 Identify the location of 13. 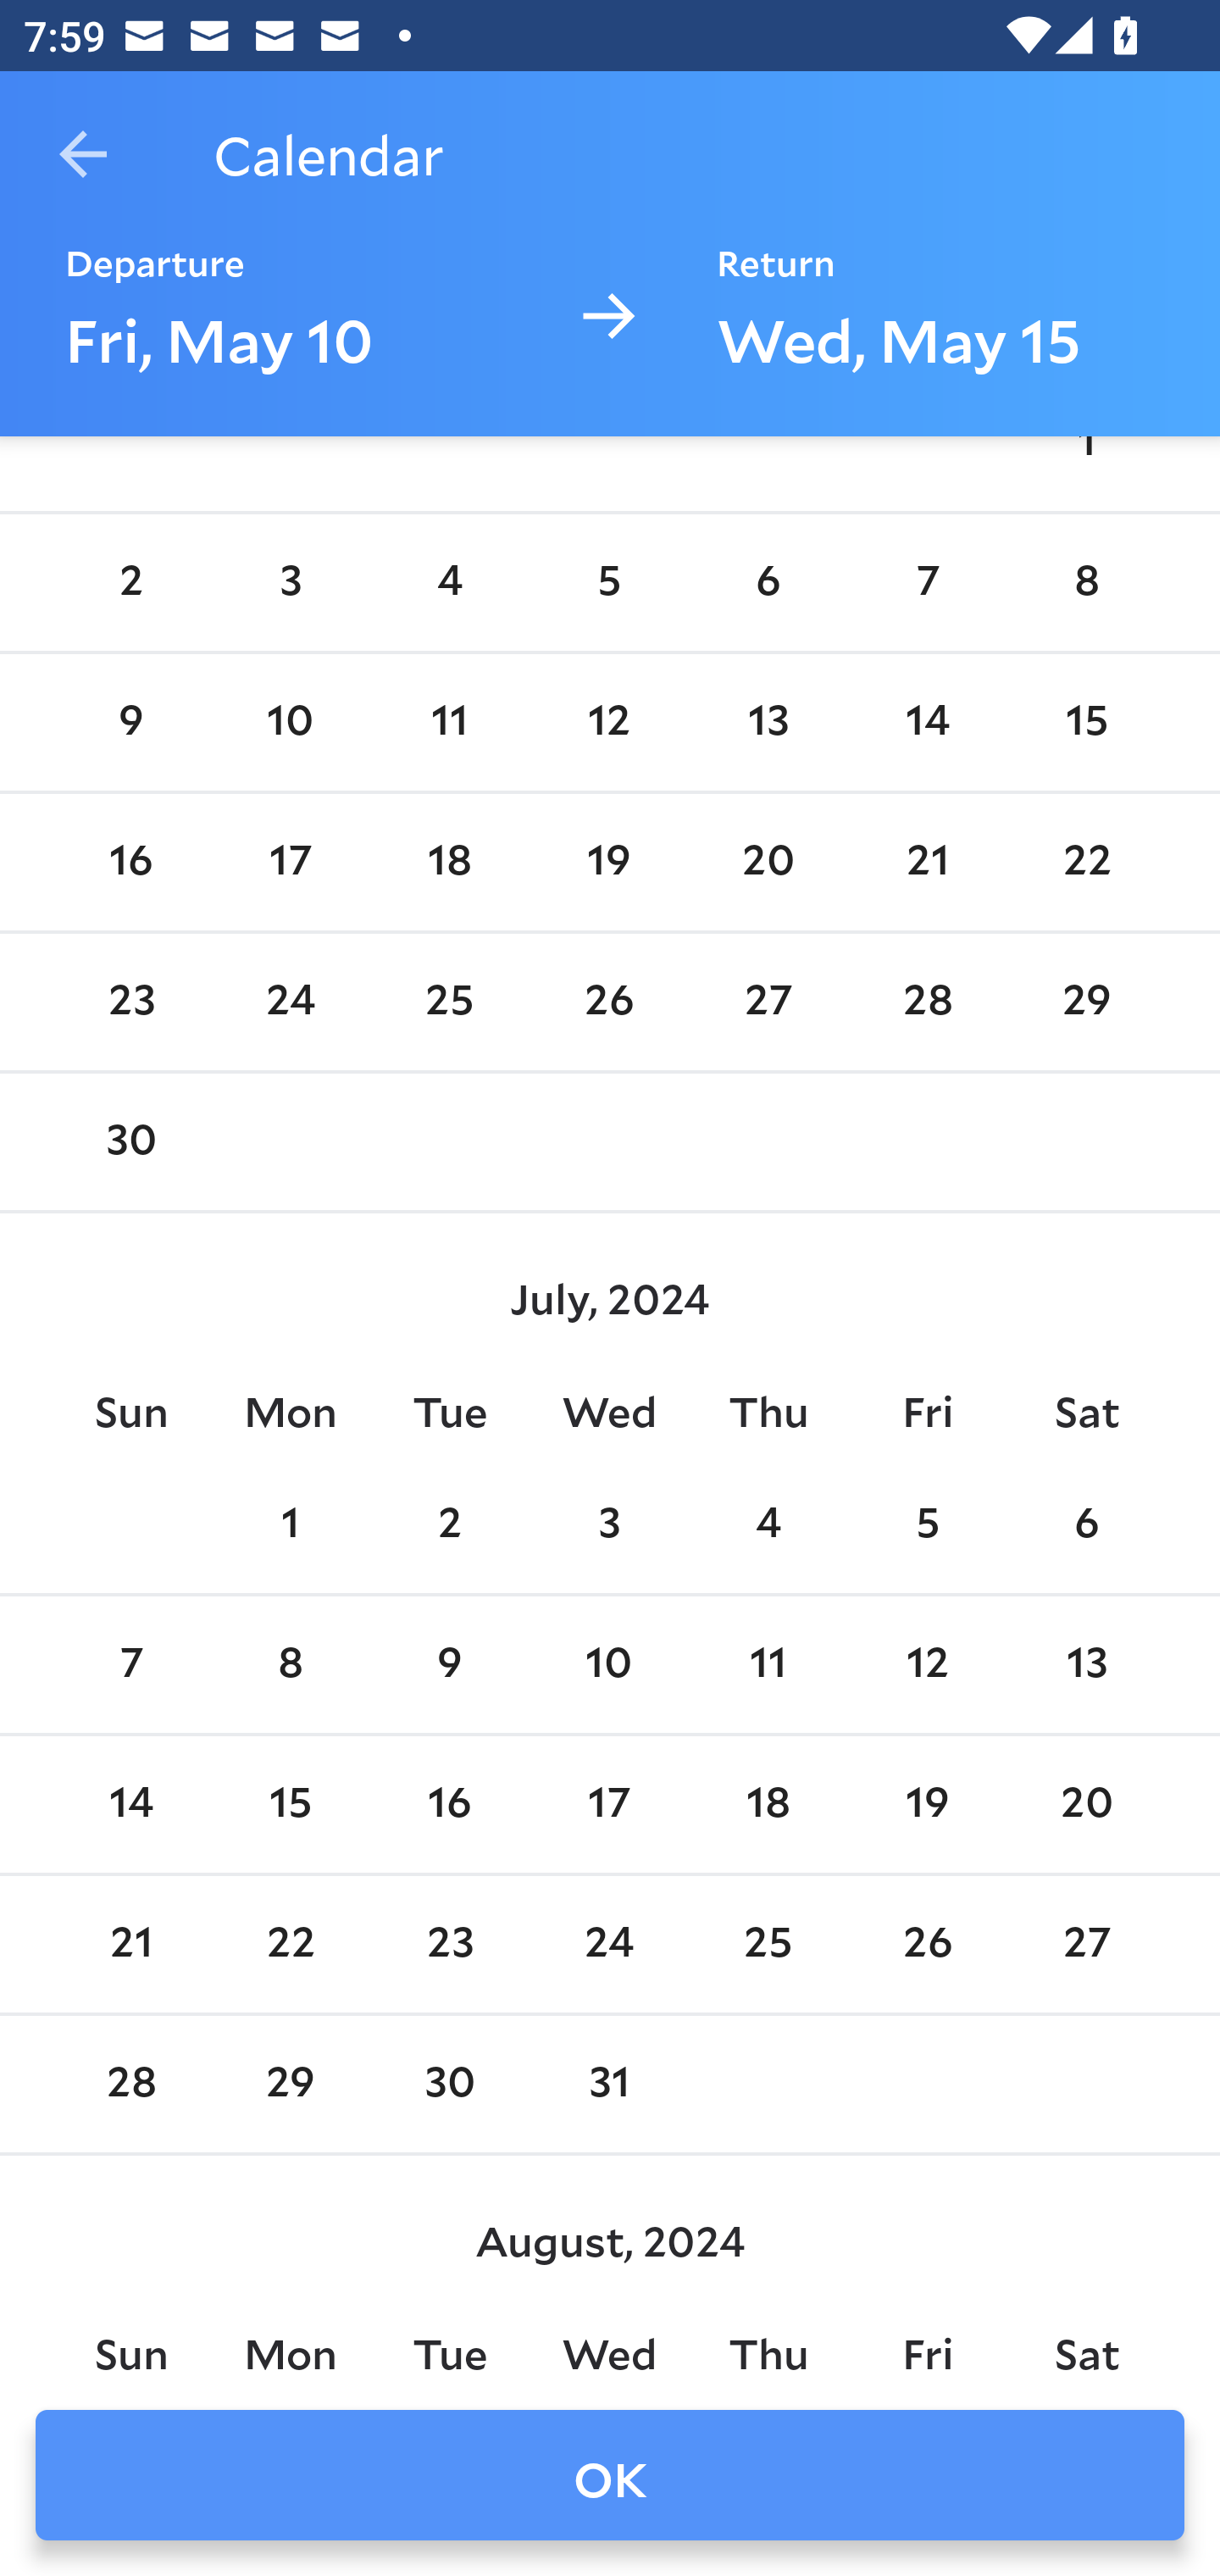
(1086, 1663).